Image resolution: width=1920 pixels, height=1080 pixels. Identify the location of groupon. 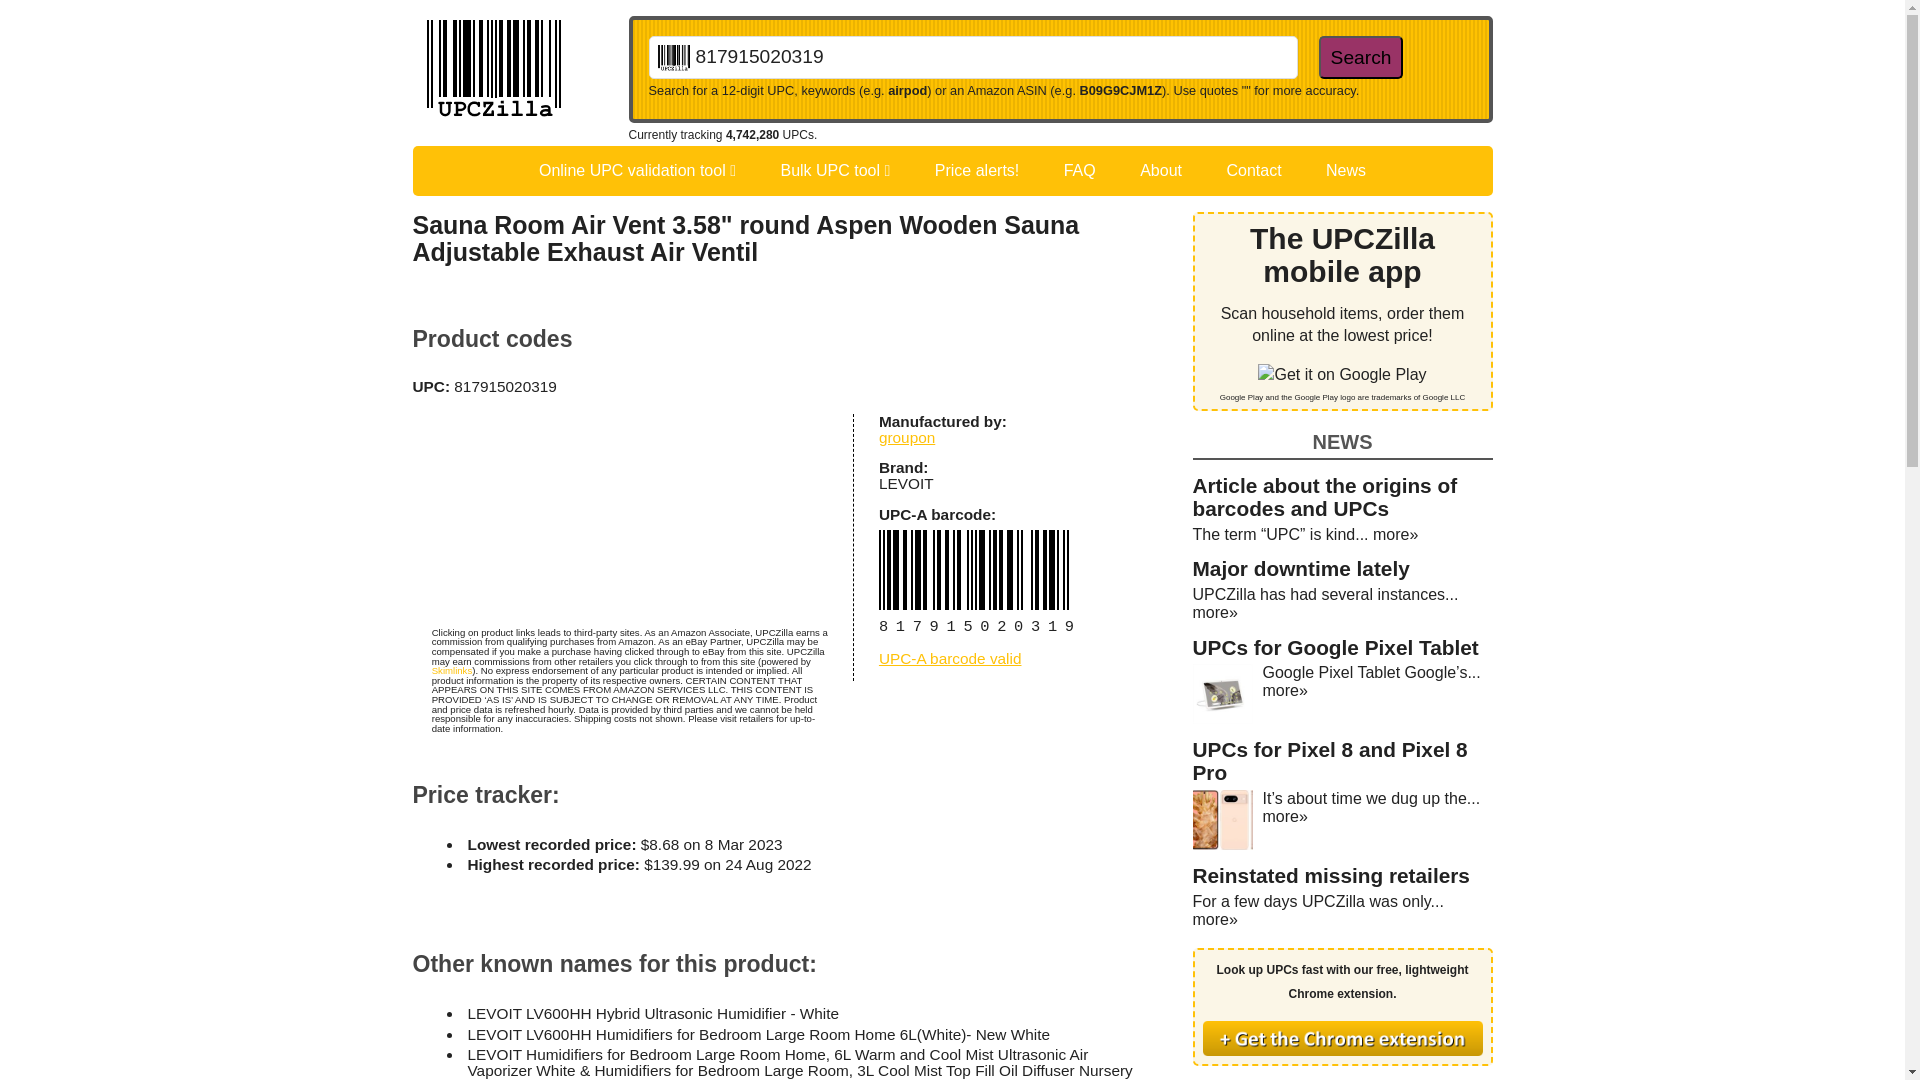
(907, 437).